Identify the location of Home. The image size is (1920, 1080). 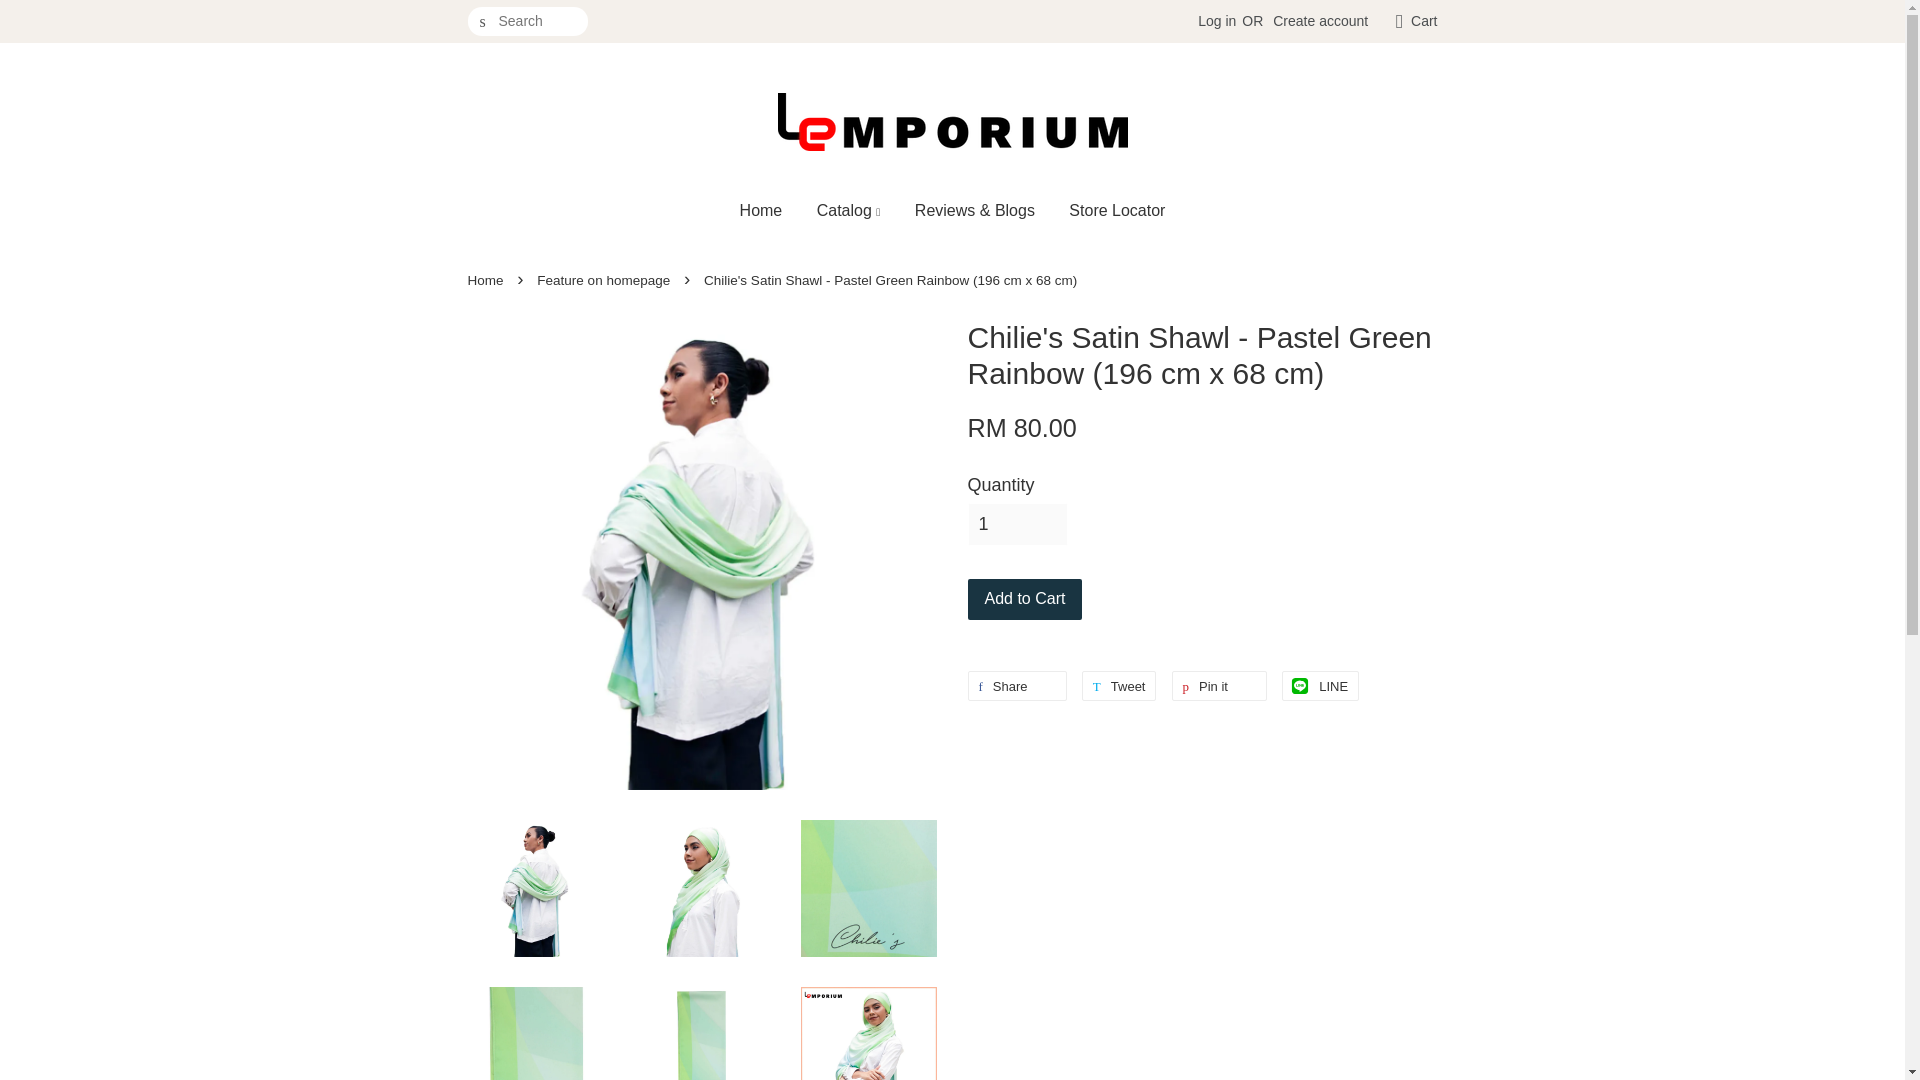
(768, 210).